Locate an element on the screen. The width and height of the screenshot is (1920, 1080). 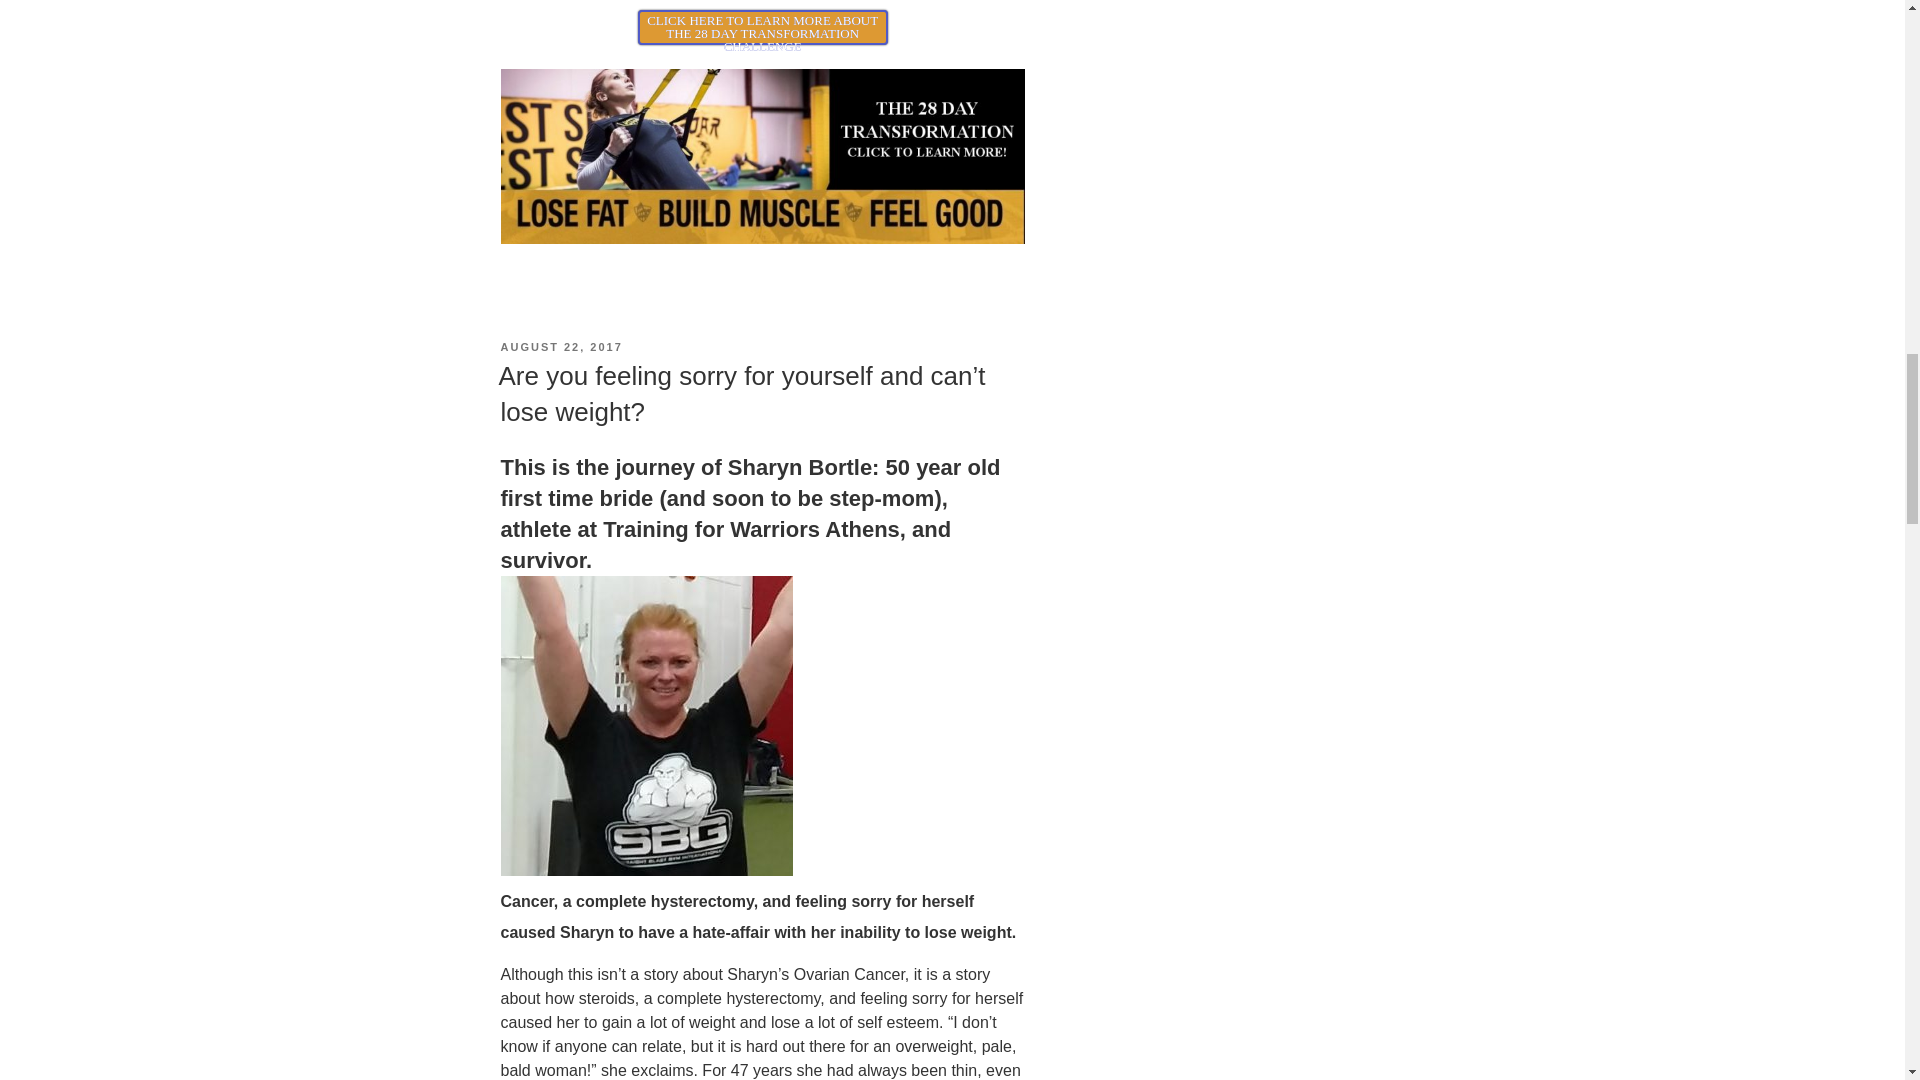
AUGUST 22, 2017 is located at coordinates (560, 347).